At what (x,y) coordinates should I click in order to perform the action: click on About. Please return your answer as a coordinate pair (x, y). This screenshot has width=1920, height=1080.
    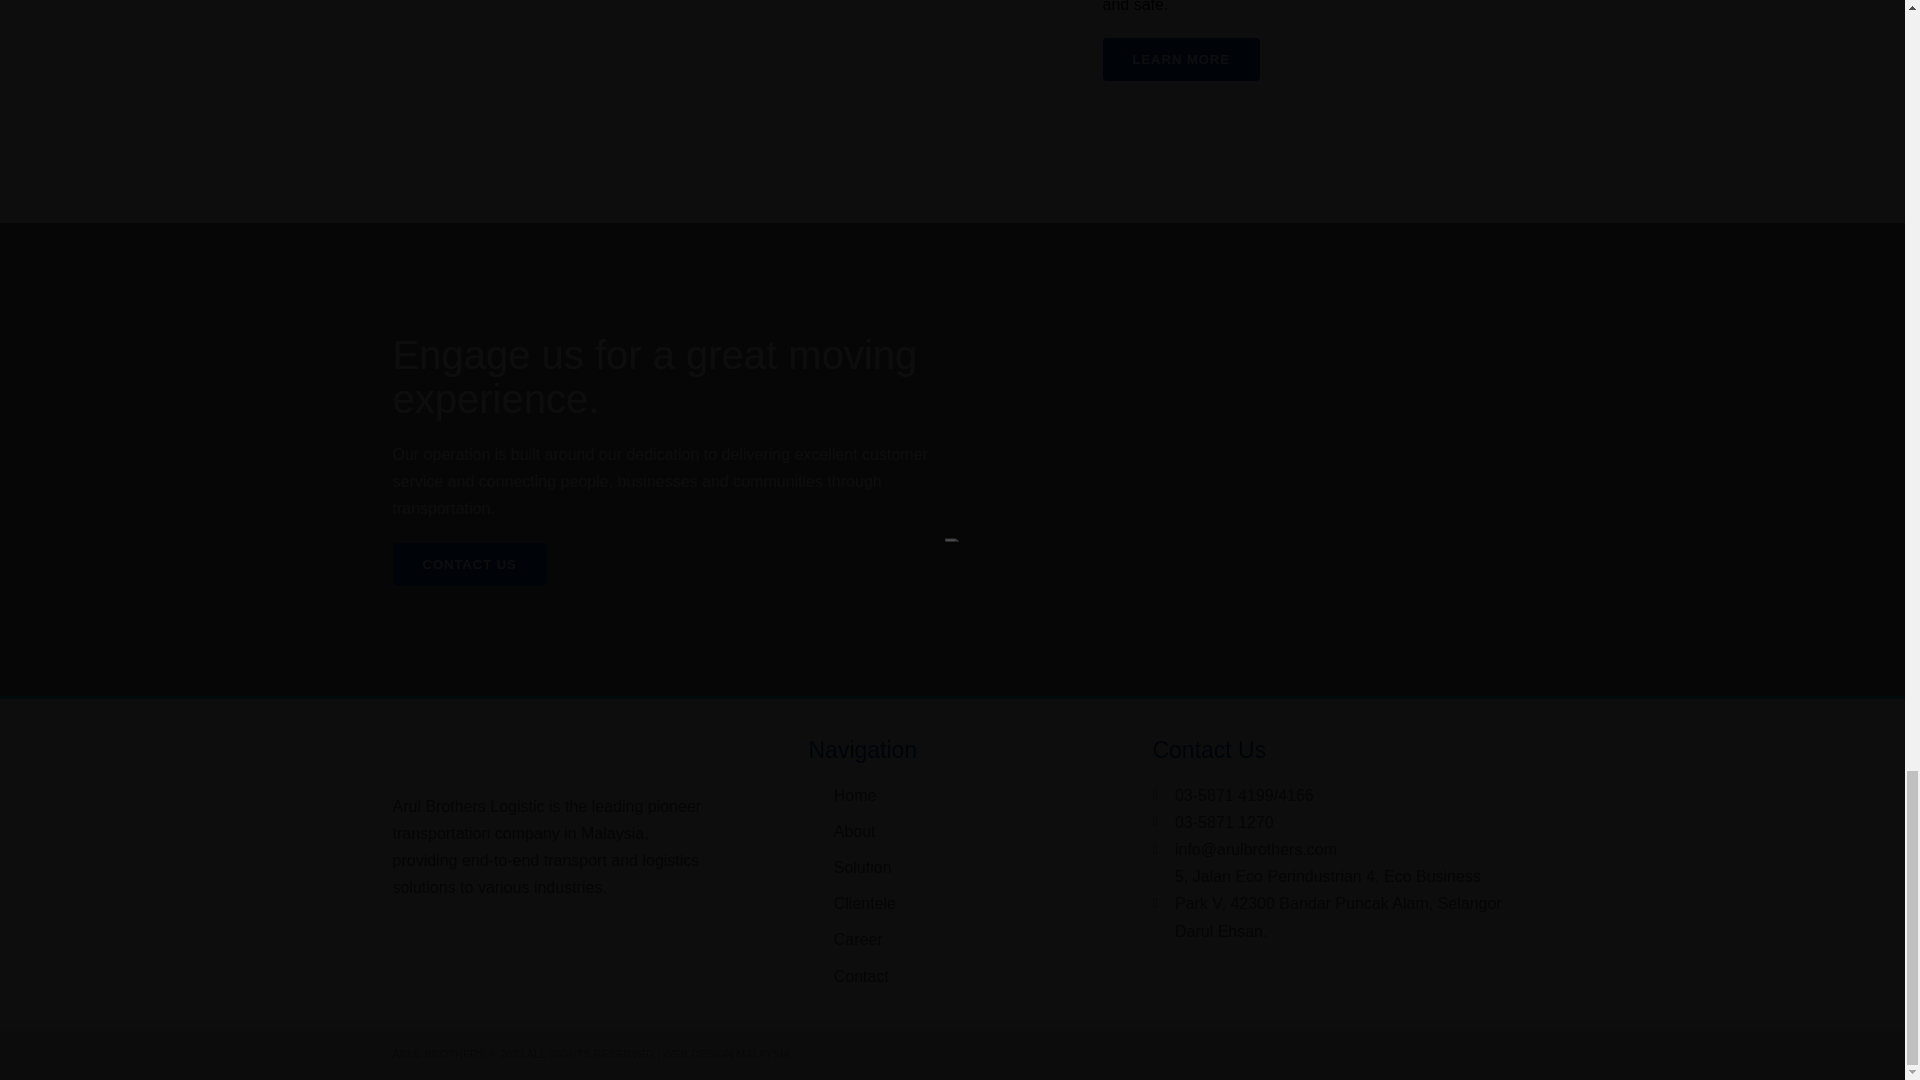
    Looking at the image, I should click on (873, 830).